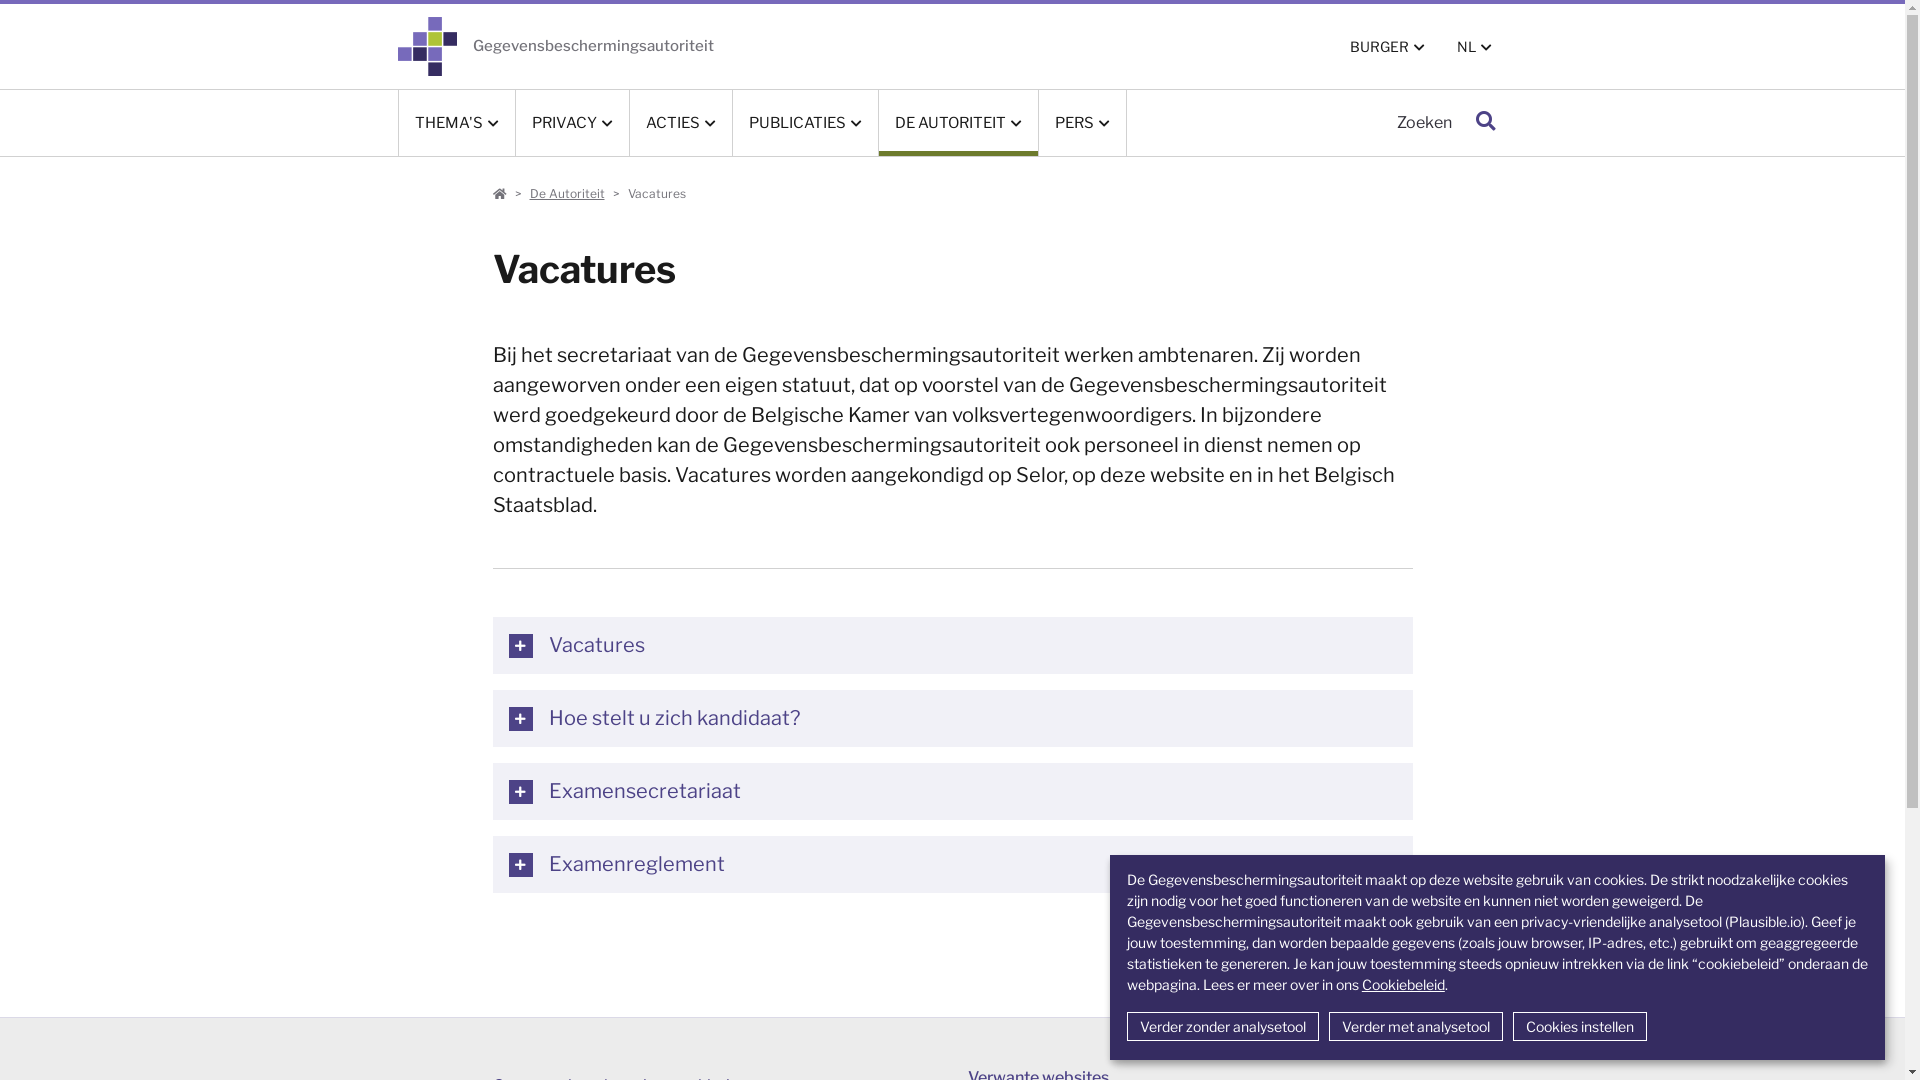 This screenshot has width=1920, height=1080. Describe the element at coordinates (952, 864) in the screenshot. I see `Examenreglement` at that location.